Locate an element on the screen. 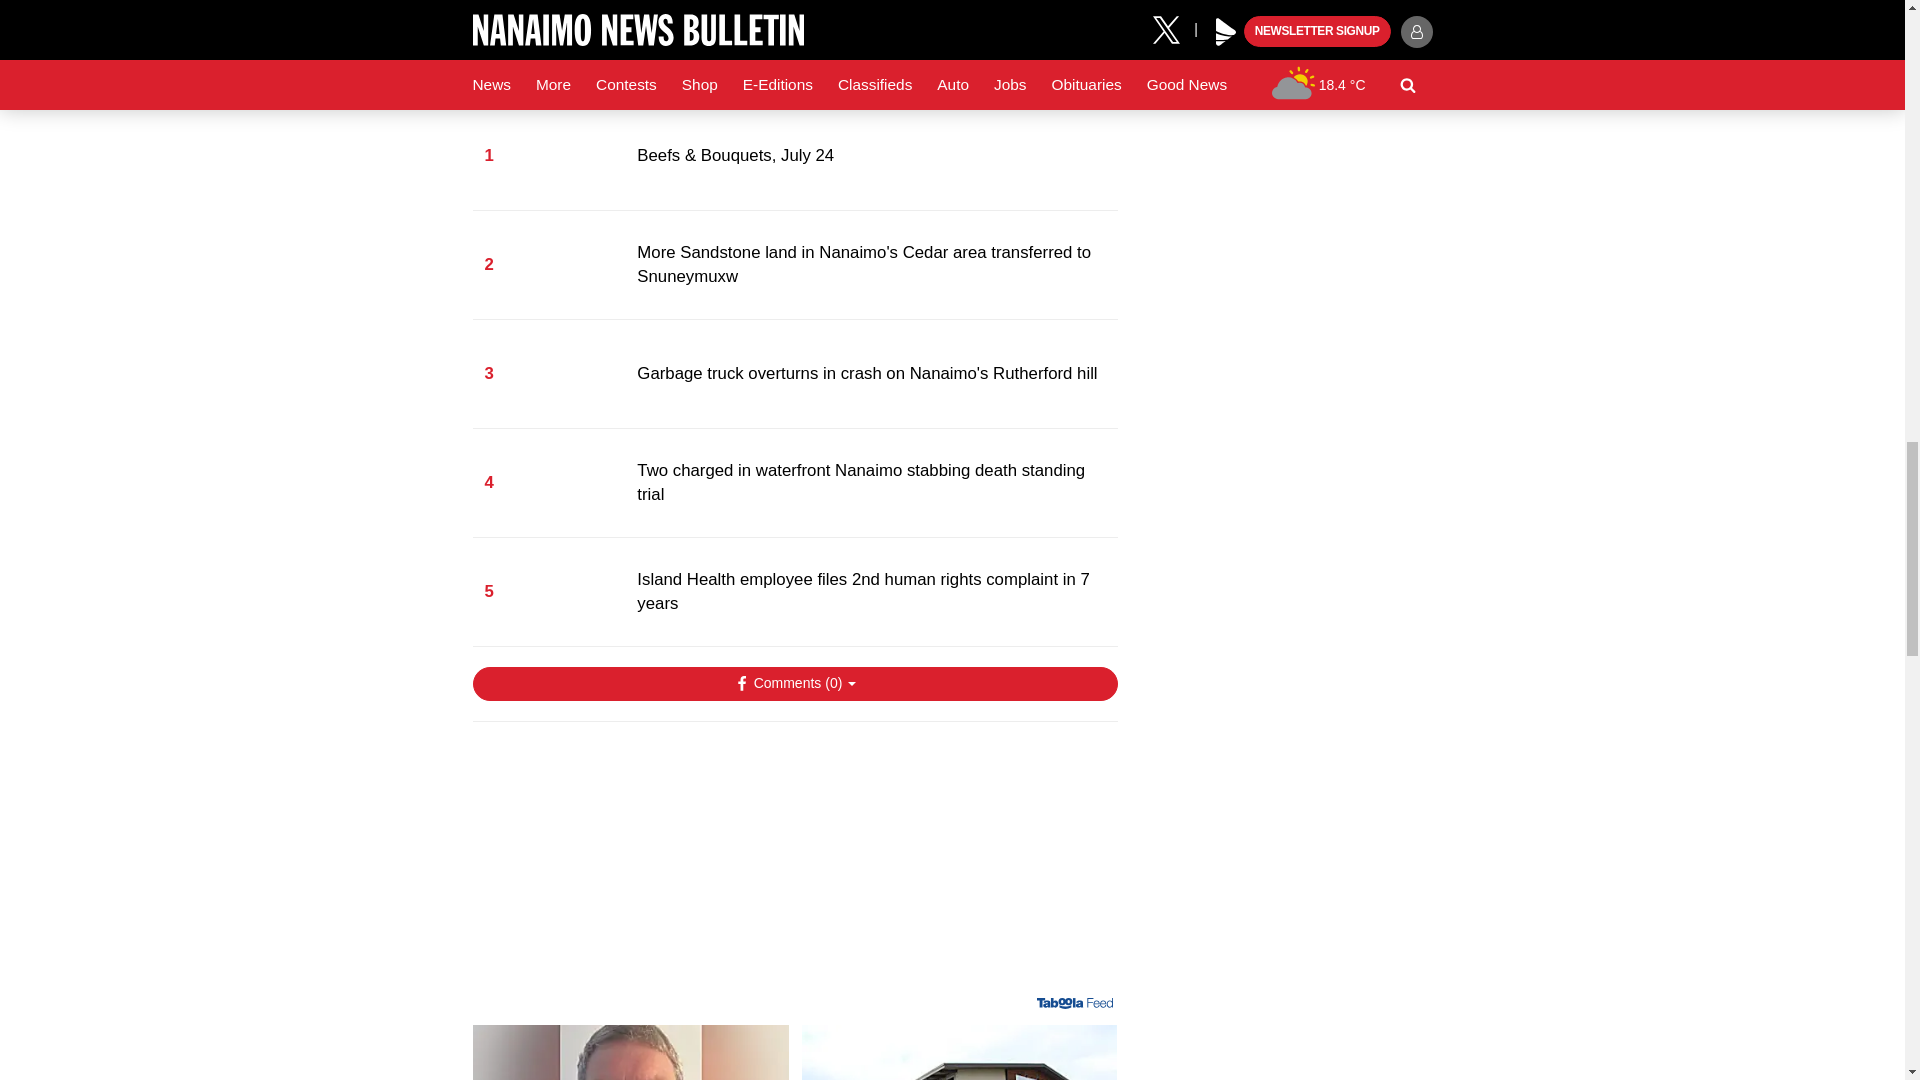 The width and height of the screenshot is (1920, 1080). Show Comments is located at coordinates (794, 684).